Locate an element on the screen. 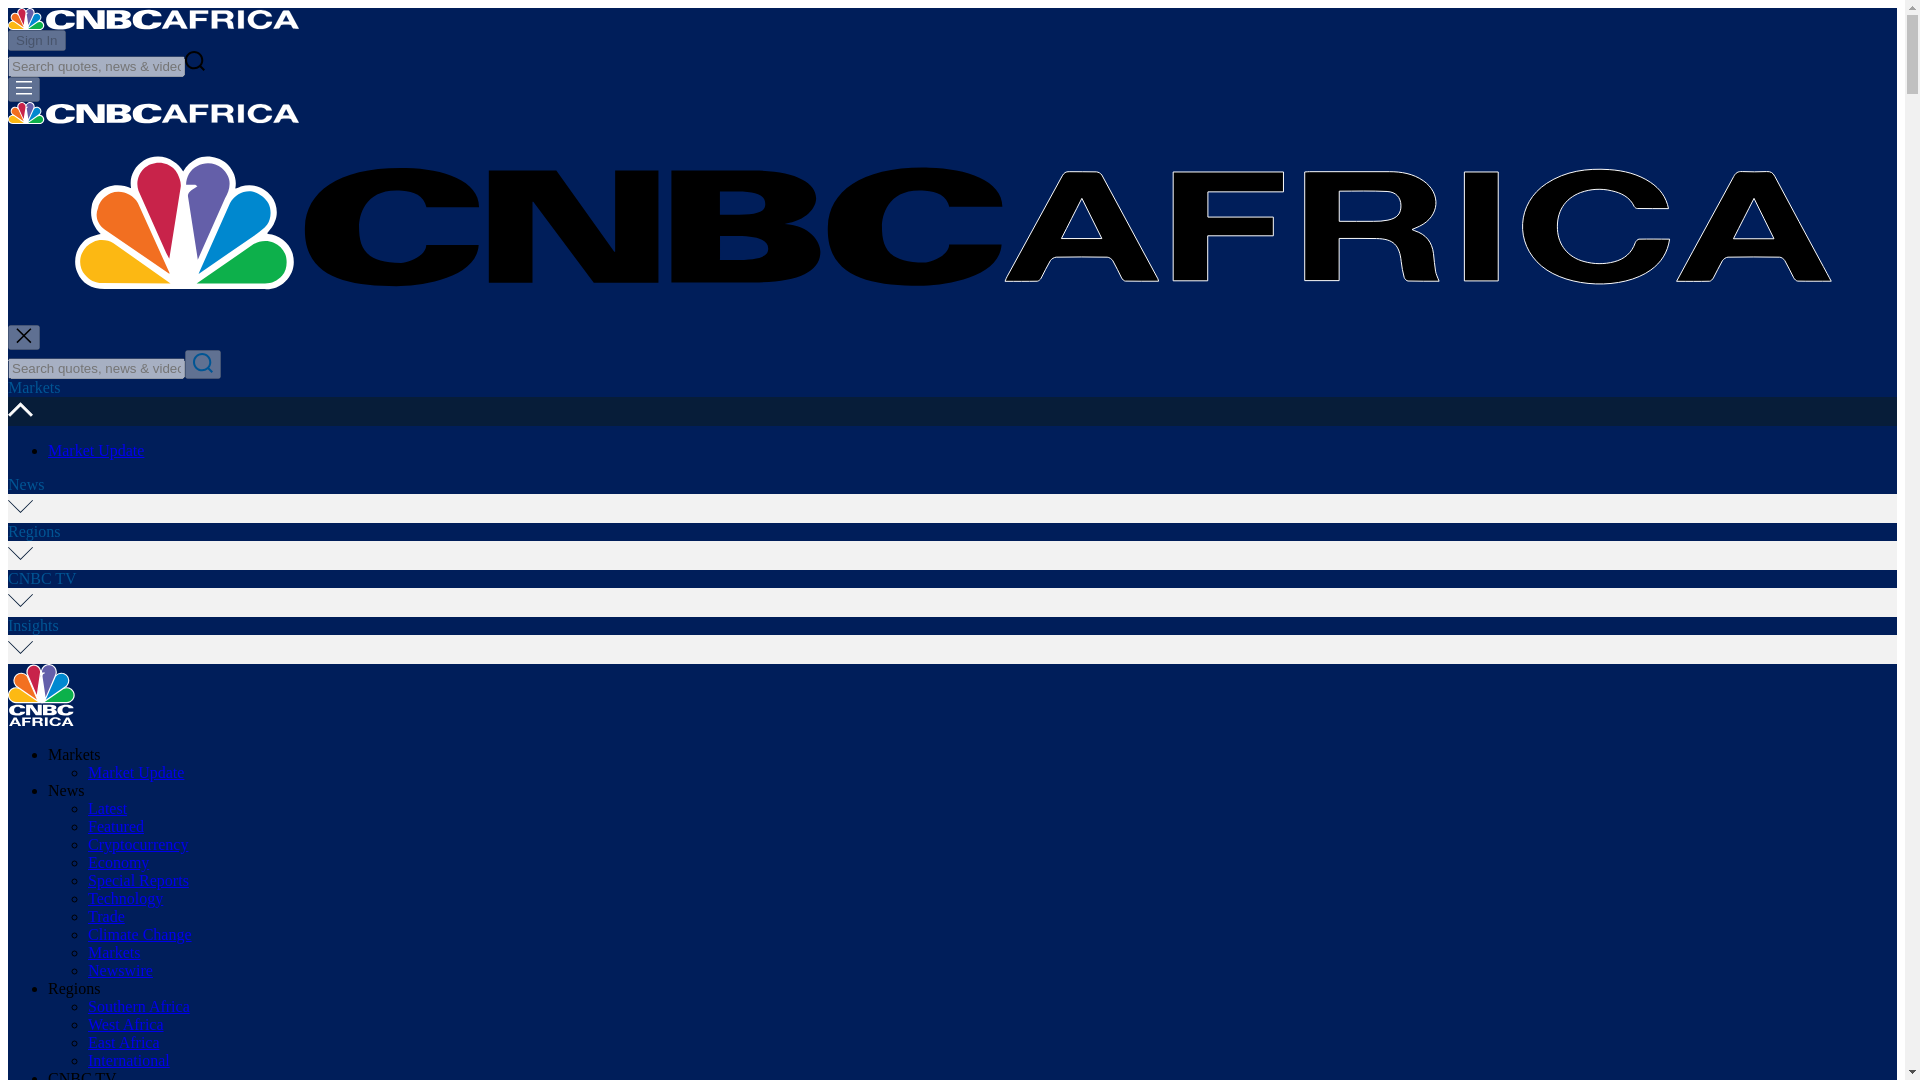 This screenshot has width=1920, height=1080. Market Update is located at coordinates (136, 772).